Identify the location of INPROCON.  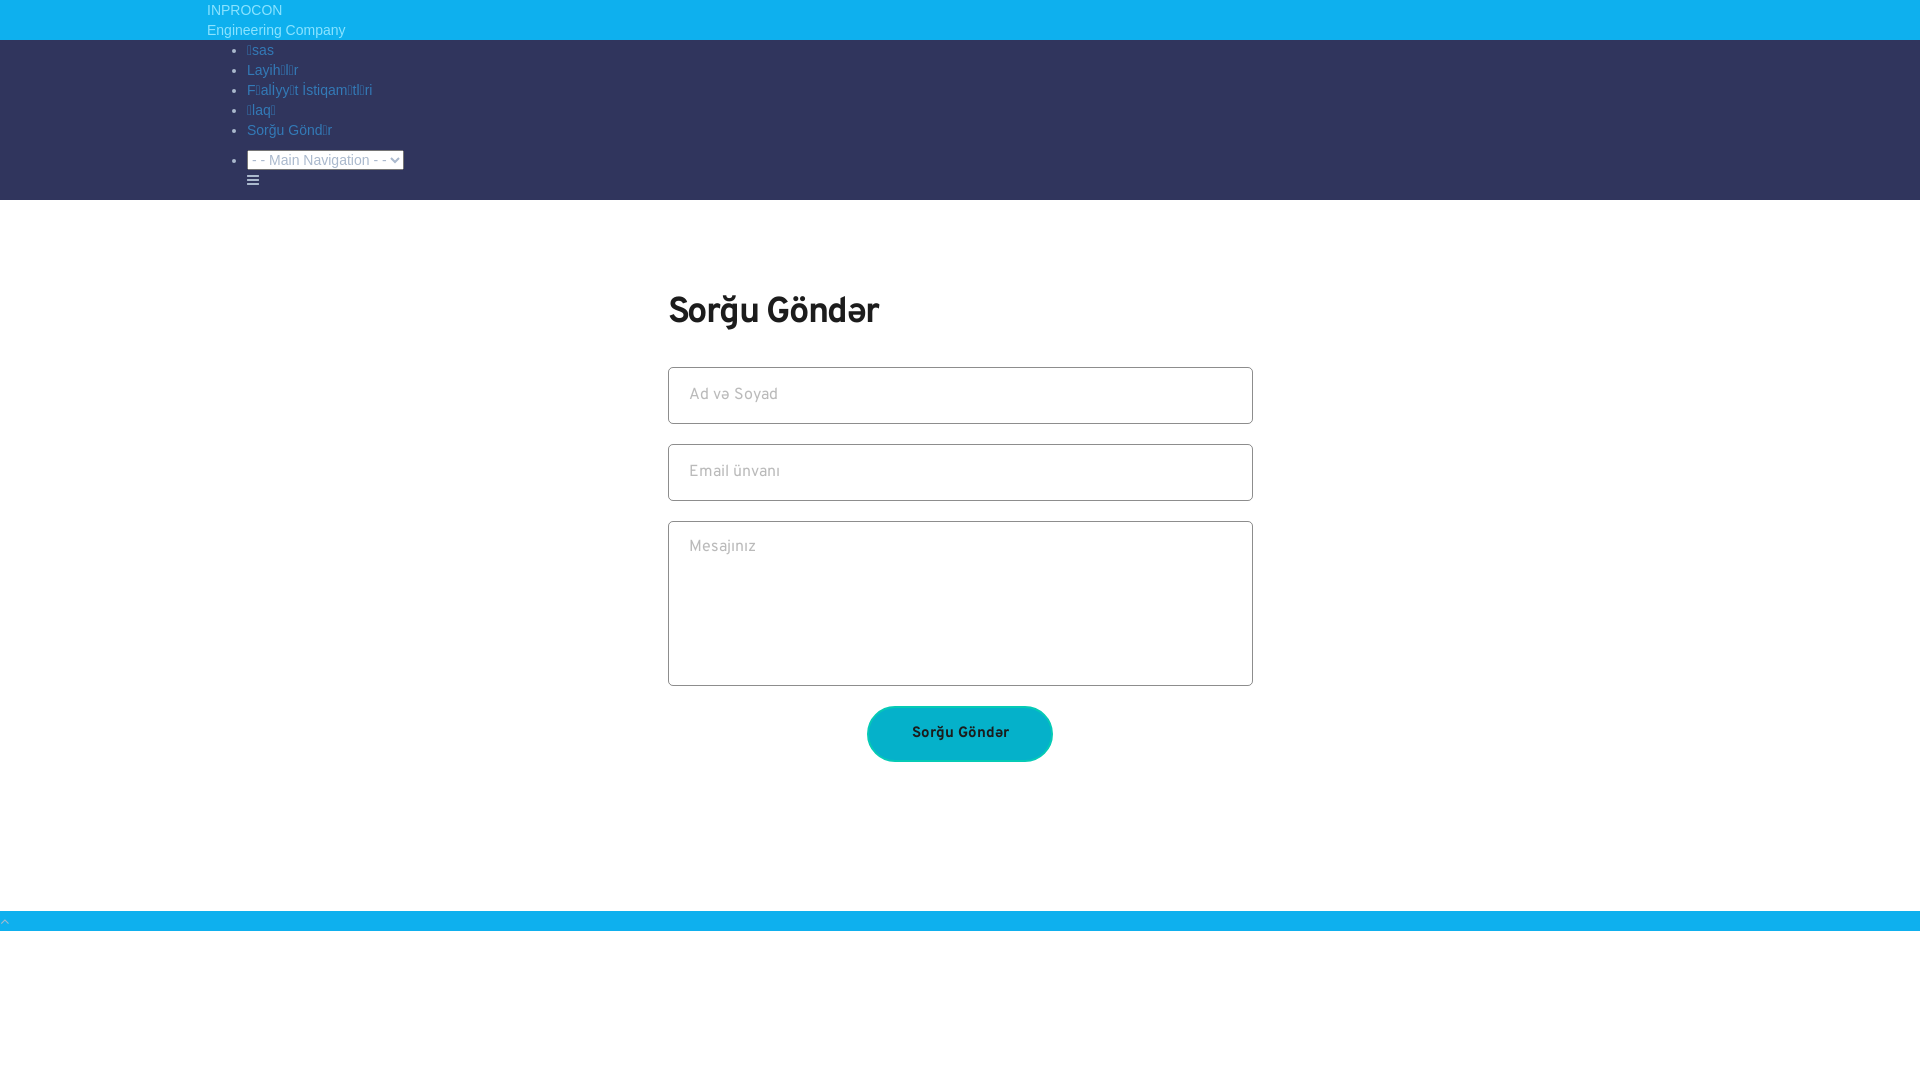
(244, 10).